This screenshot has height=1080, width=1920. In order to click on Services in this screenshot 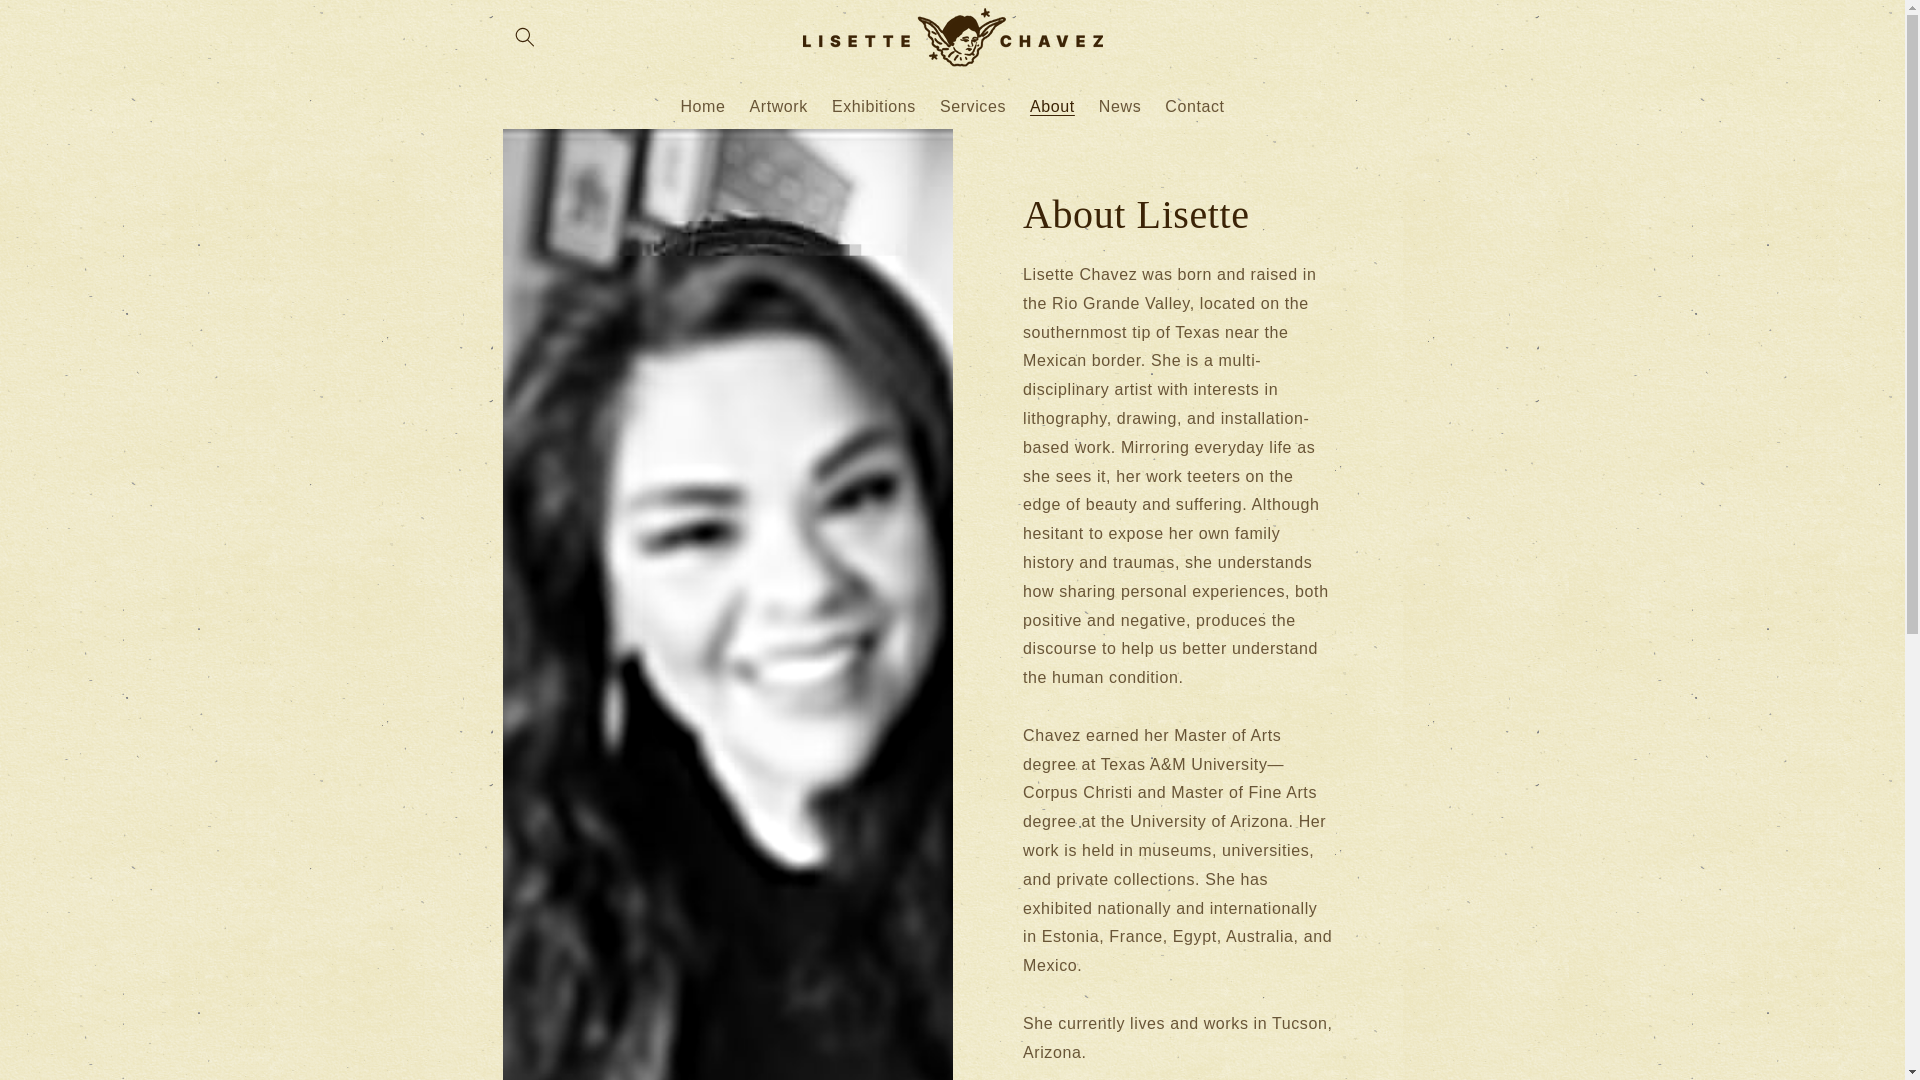, I will do `click(972, 106)`.